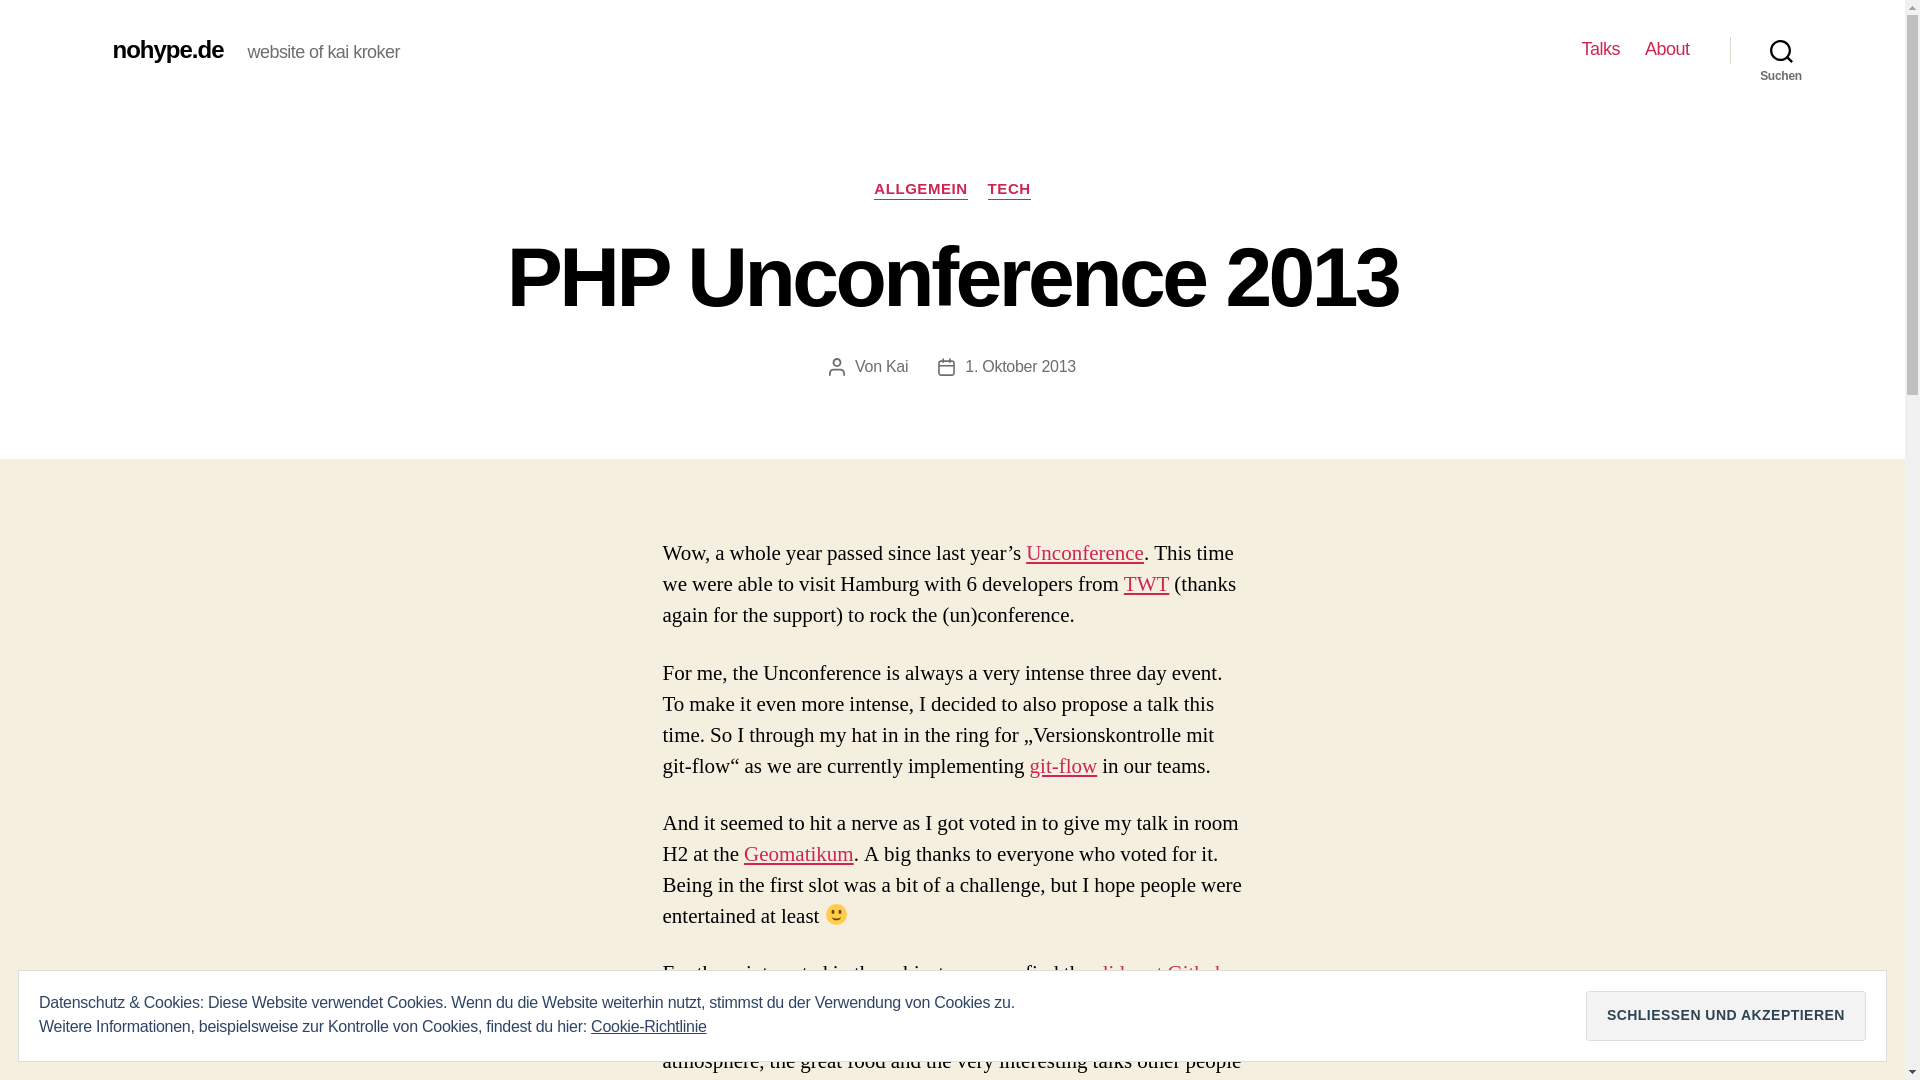 The image size is (1920, 1080). I want to click on TWT, so click(1146, 584).